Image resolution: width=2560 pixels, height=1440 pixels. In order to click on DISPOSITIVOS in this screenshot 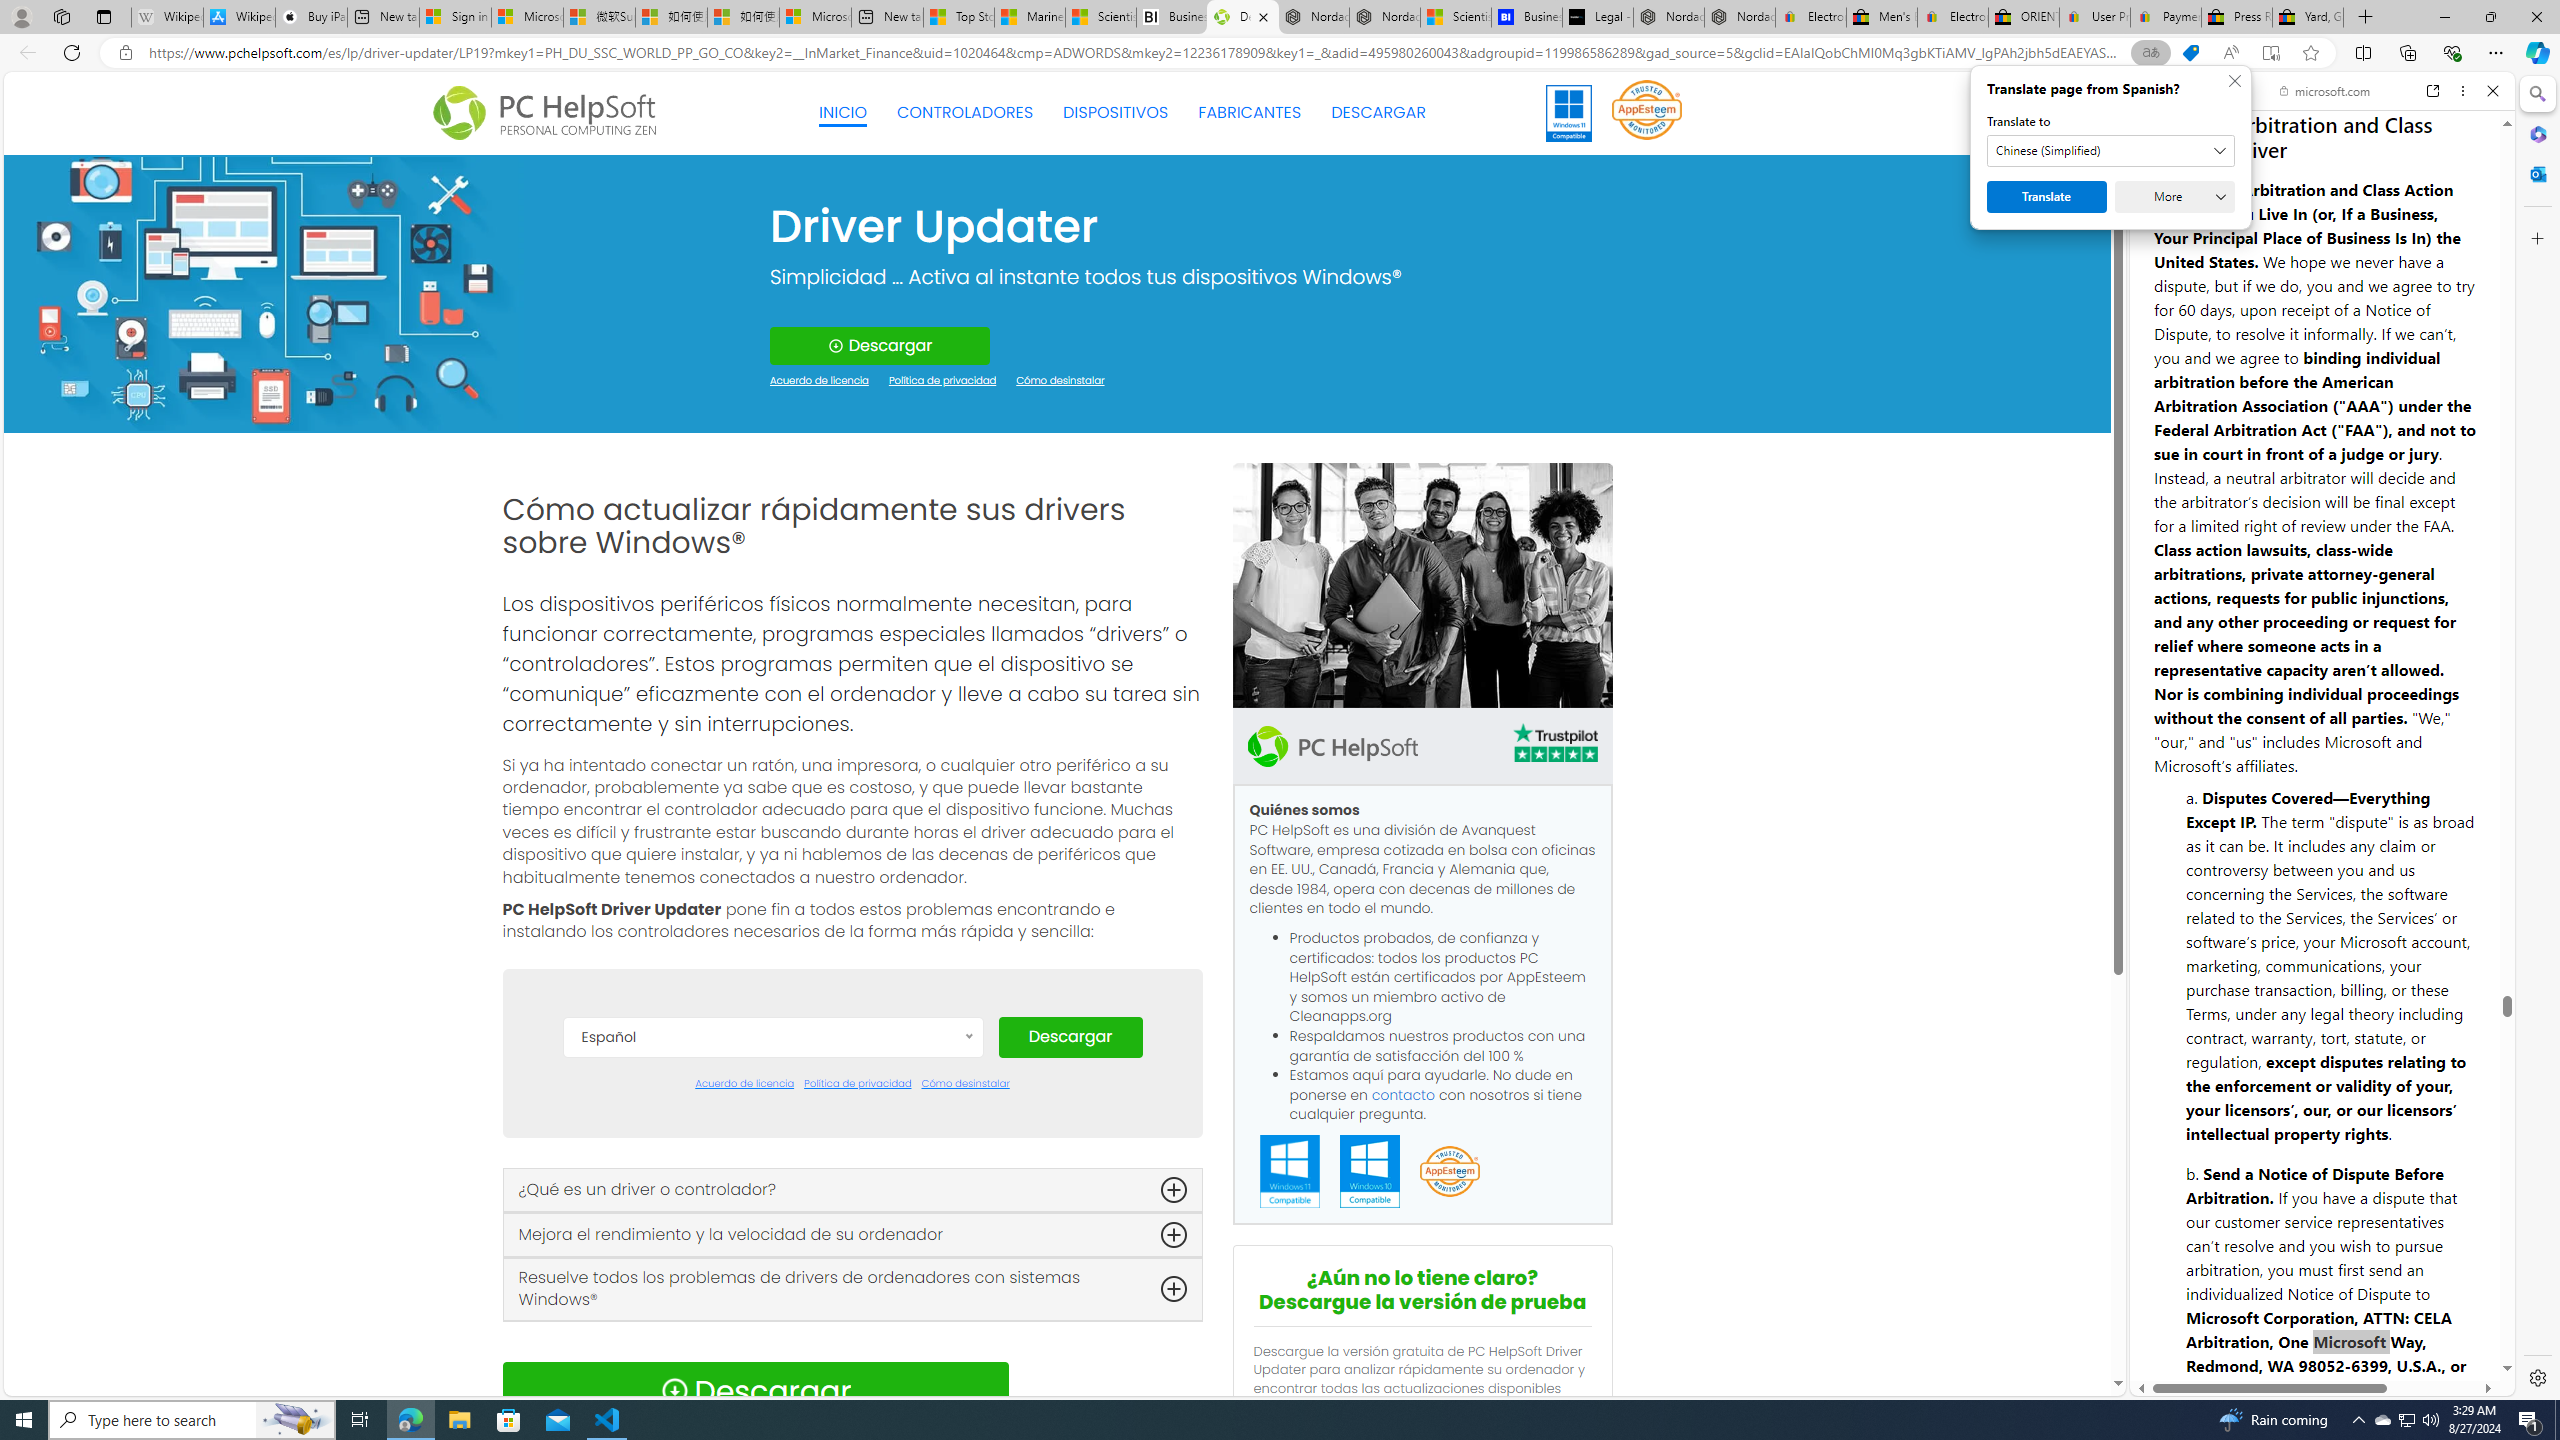, I will do `click(1116, 113)`.